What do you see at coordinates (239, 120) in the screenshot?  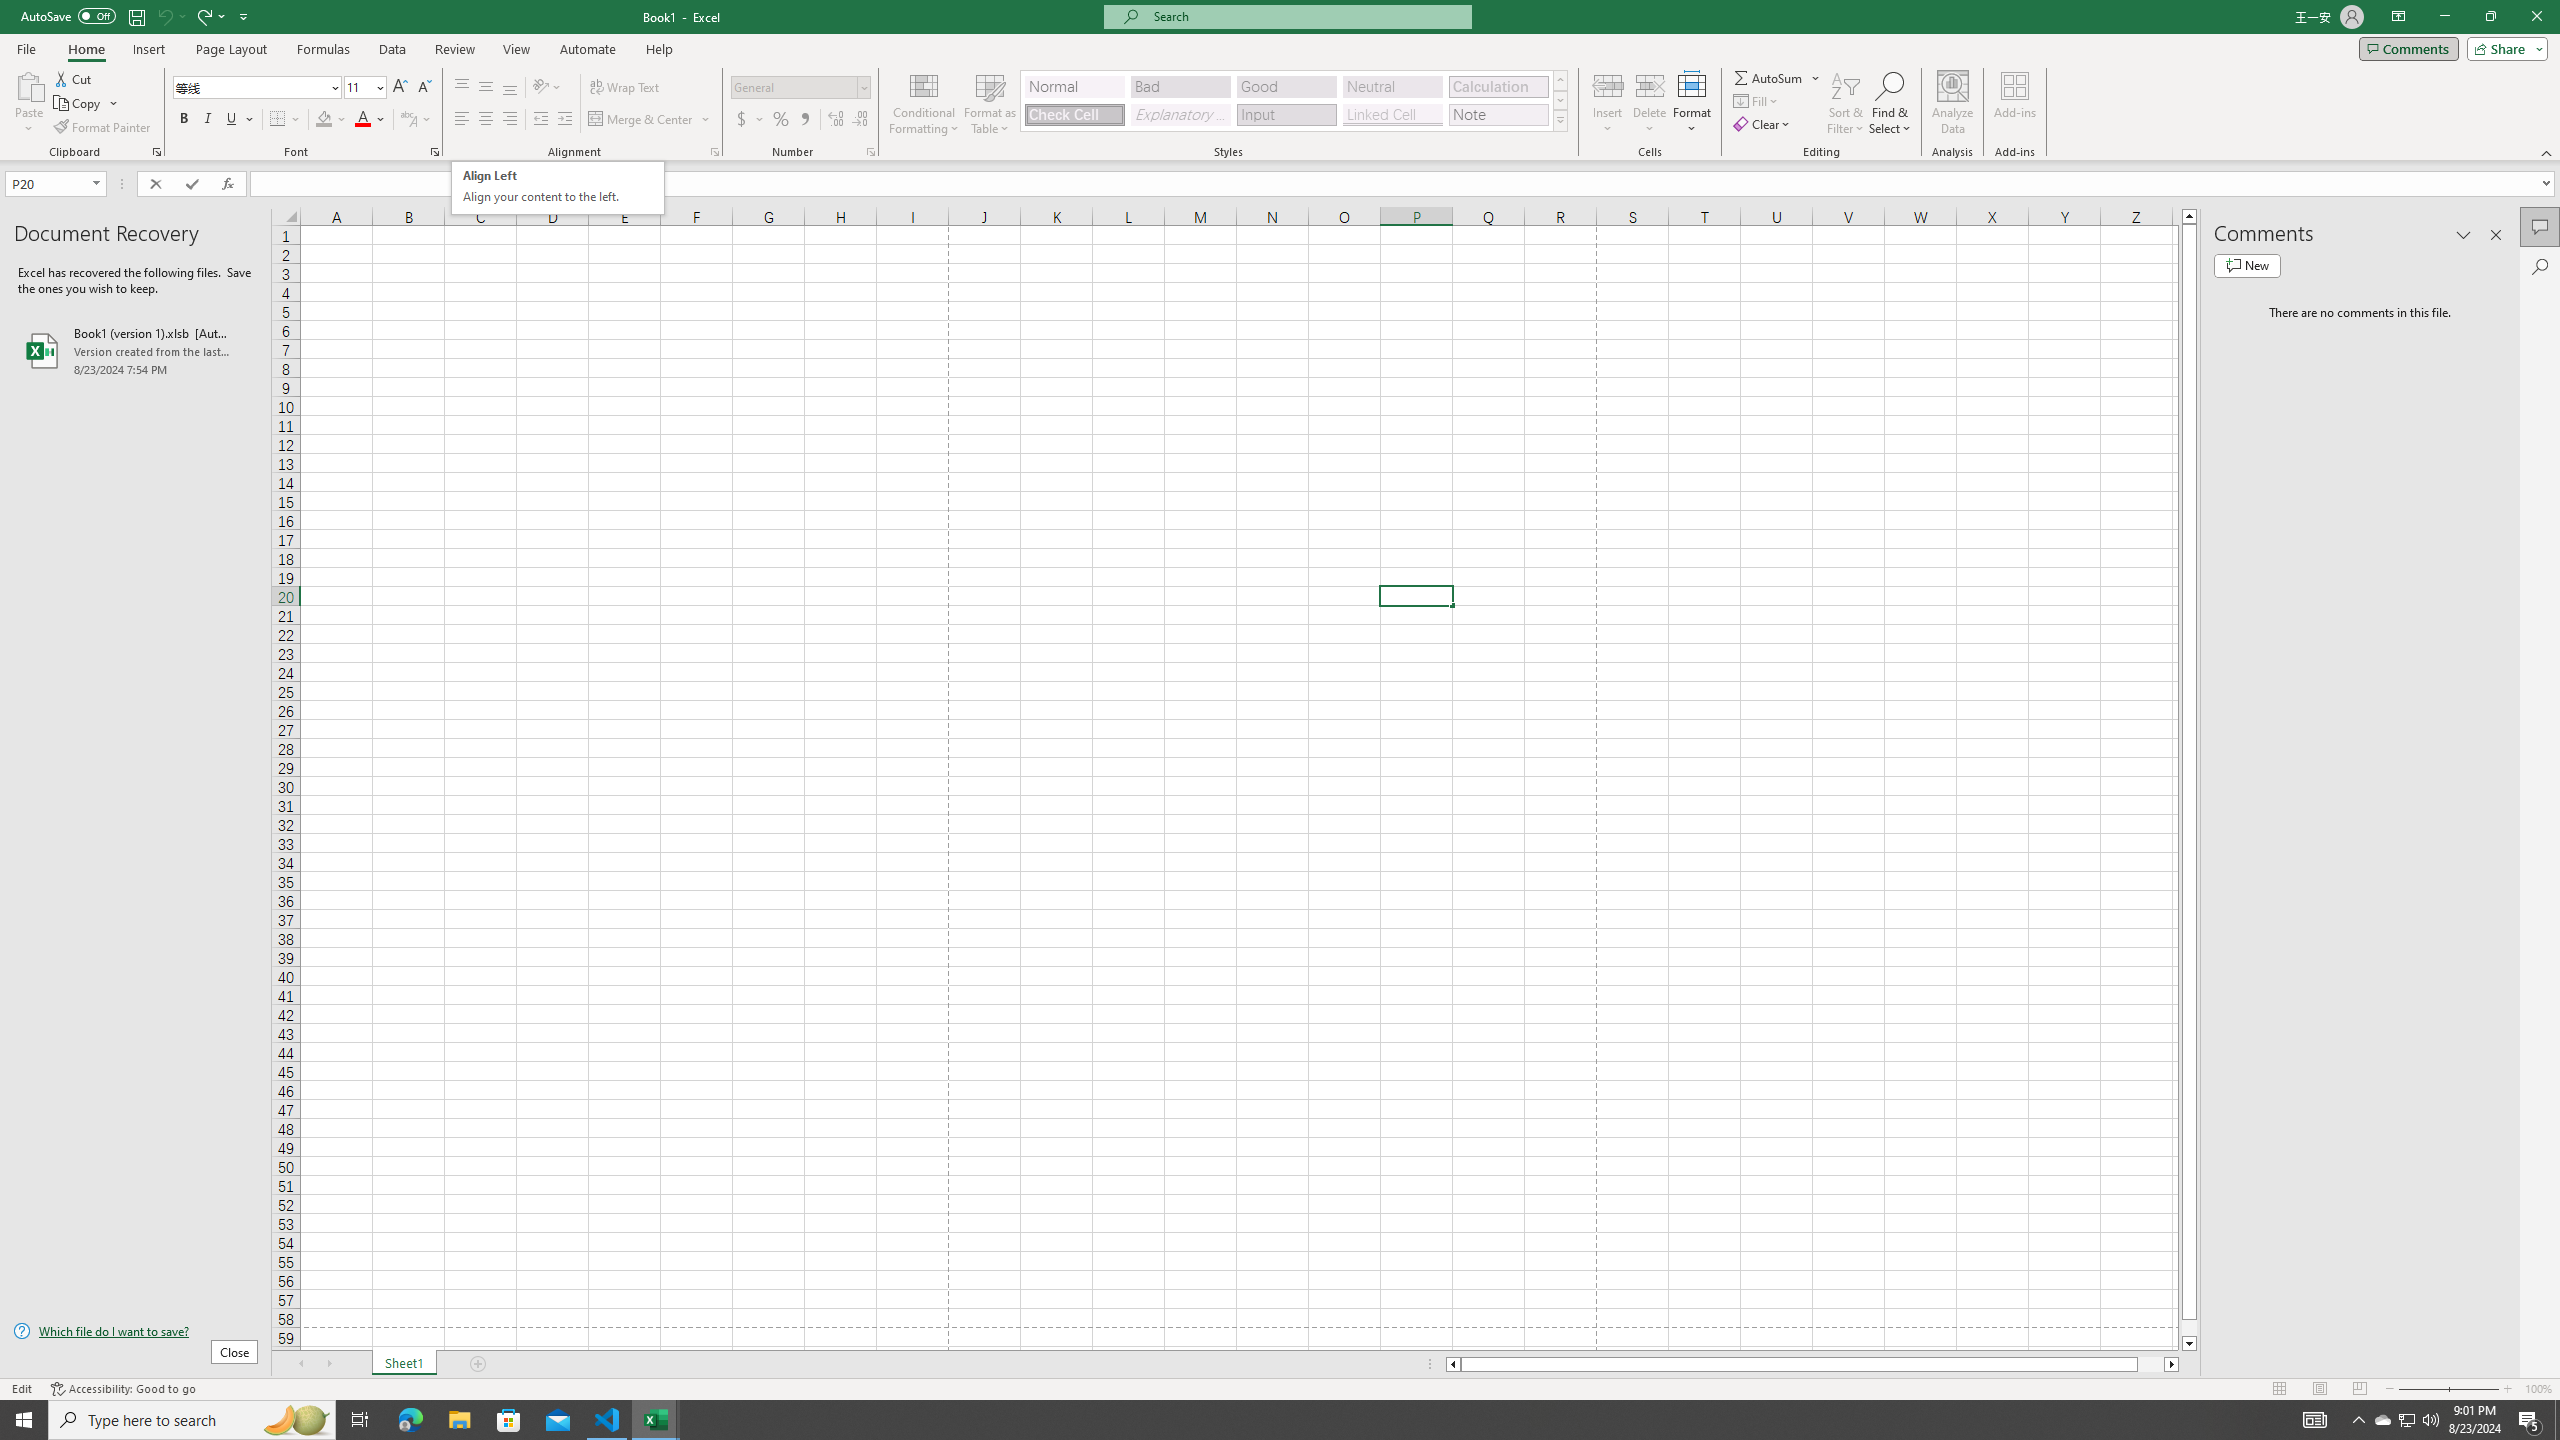 I see `Underline` at bounding box center [239, 120].